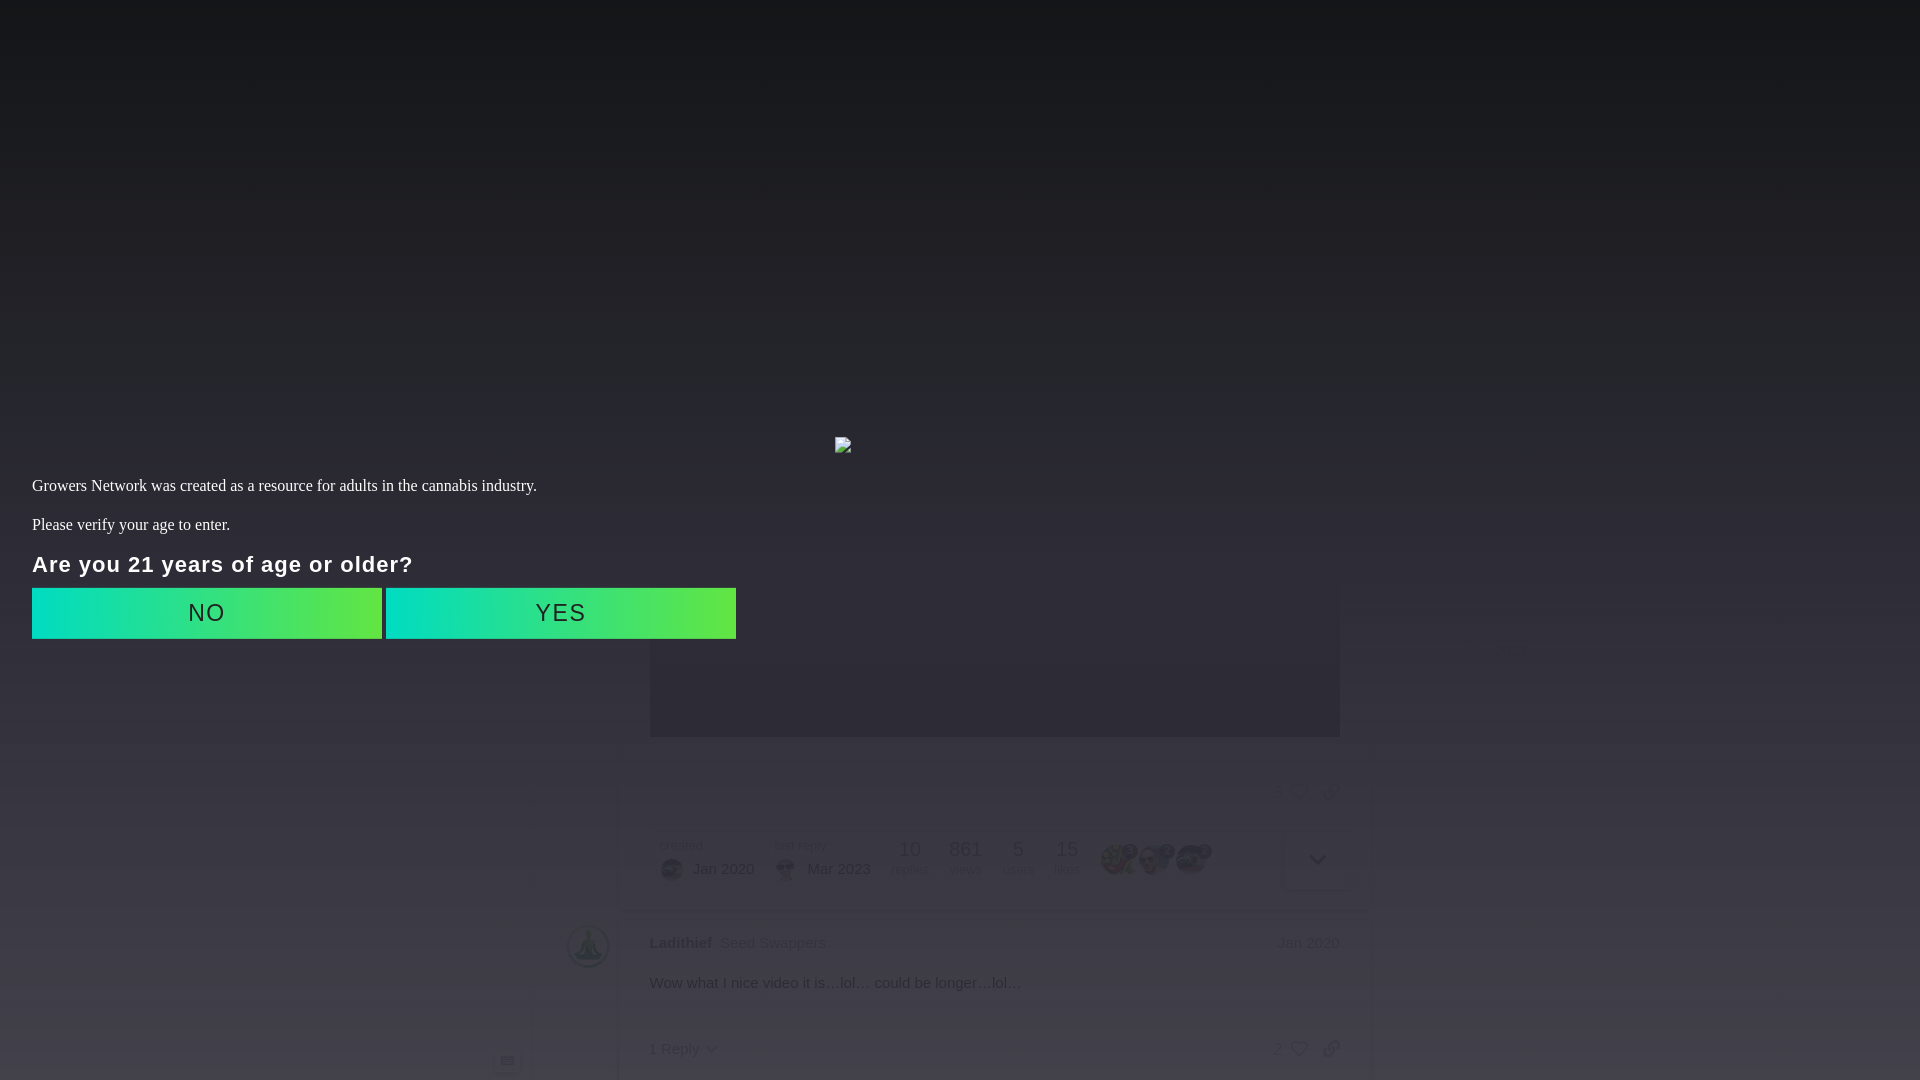 This screenshot has height=1080, width=1920. What do you see at coordinates (798, 48) in the screenshot?
I see `CANNACRIBS` at bounding box center [798, 48].